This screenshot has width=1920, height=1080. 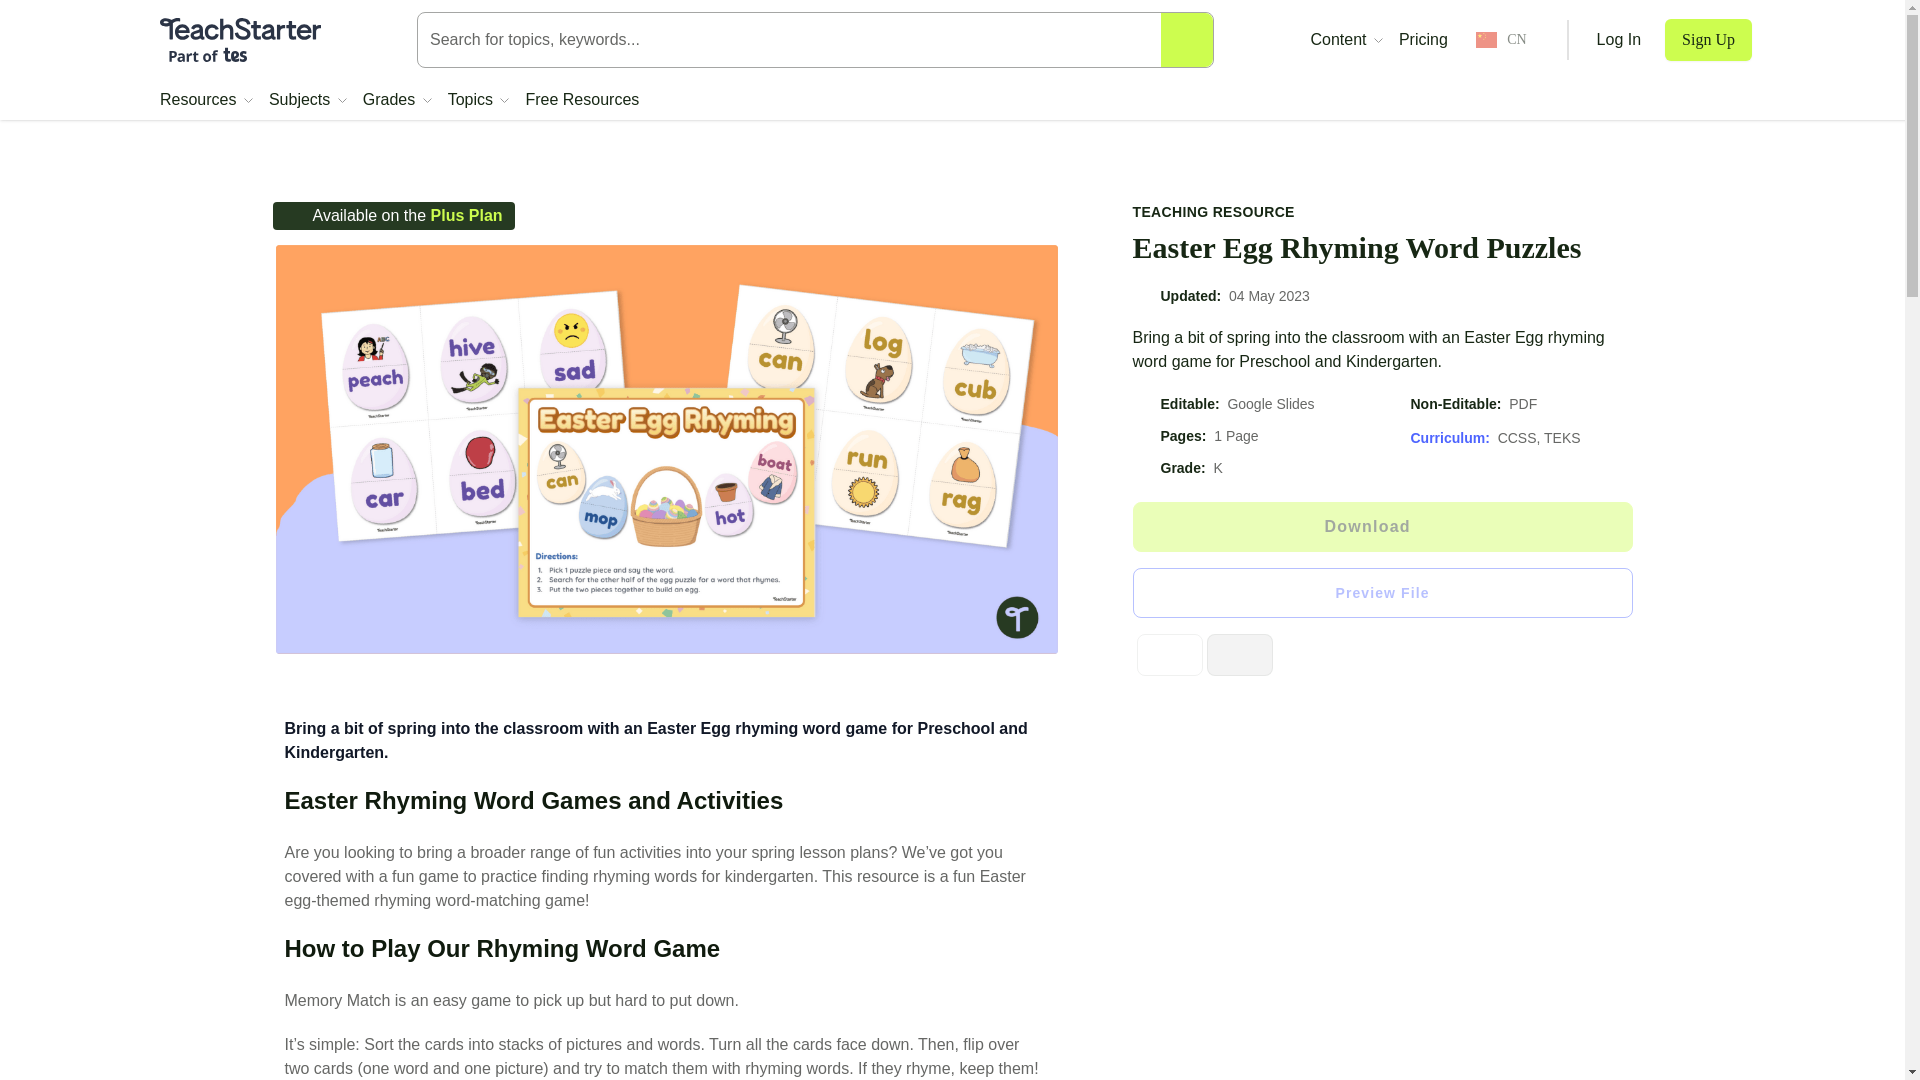 What do you see at coordinates (1708, 40) in the screenshot?
I see `Sign Up` at bounding box center [1708, 40].